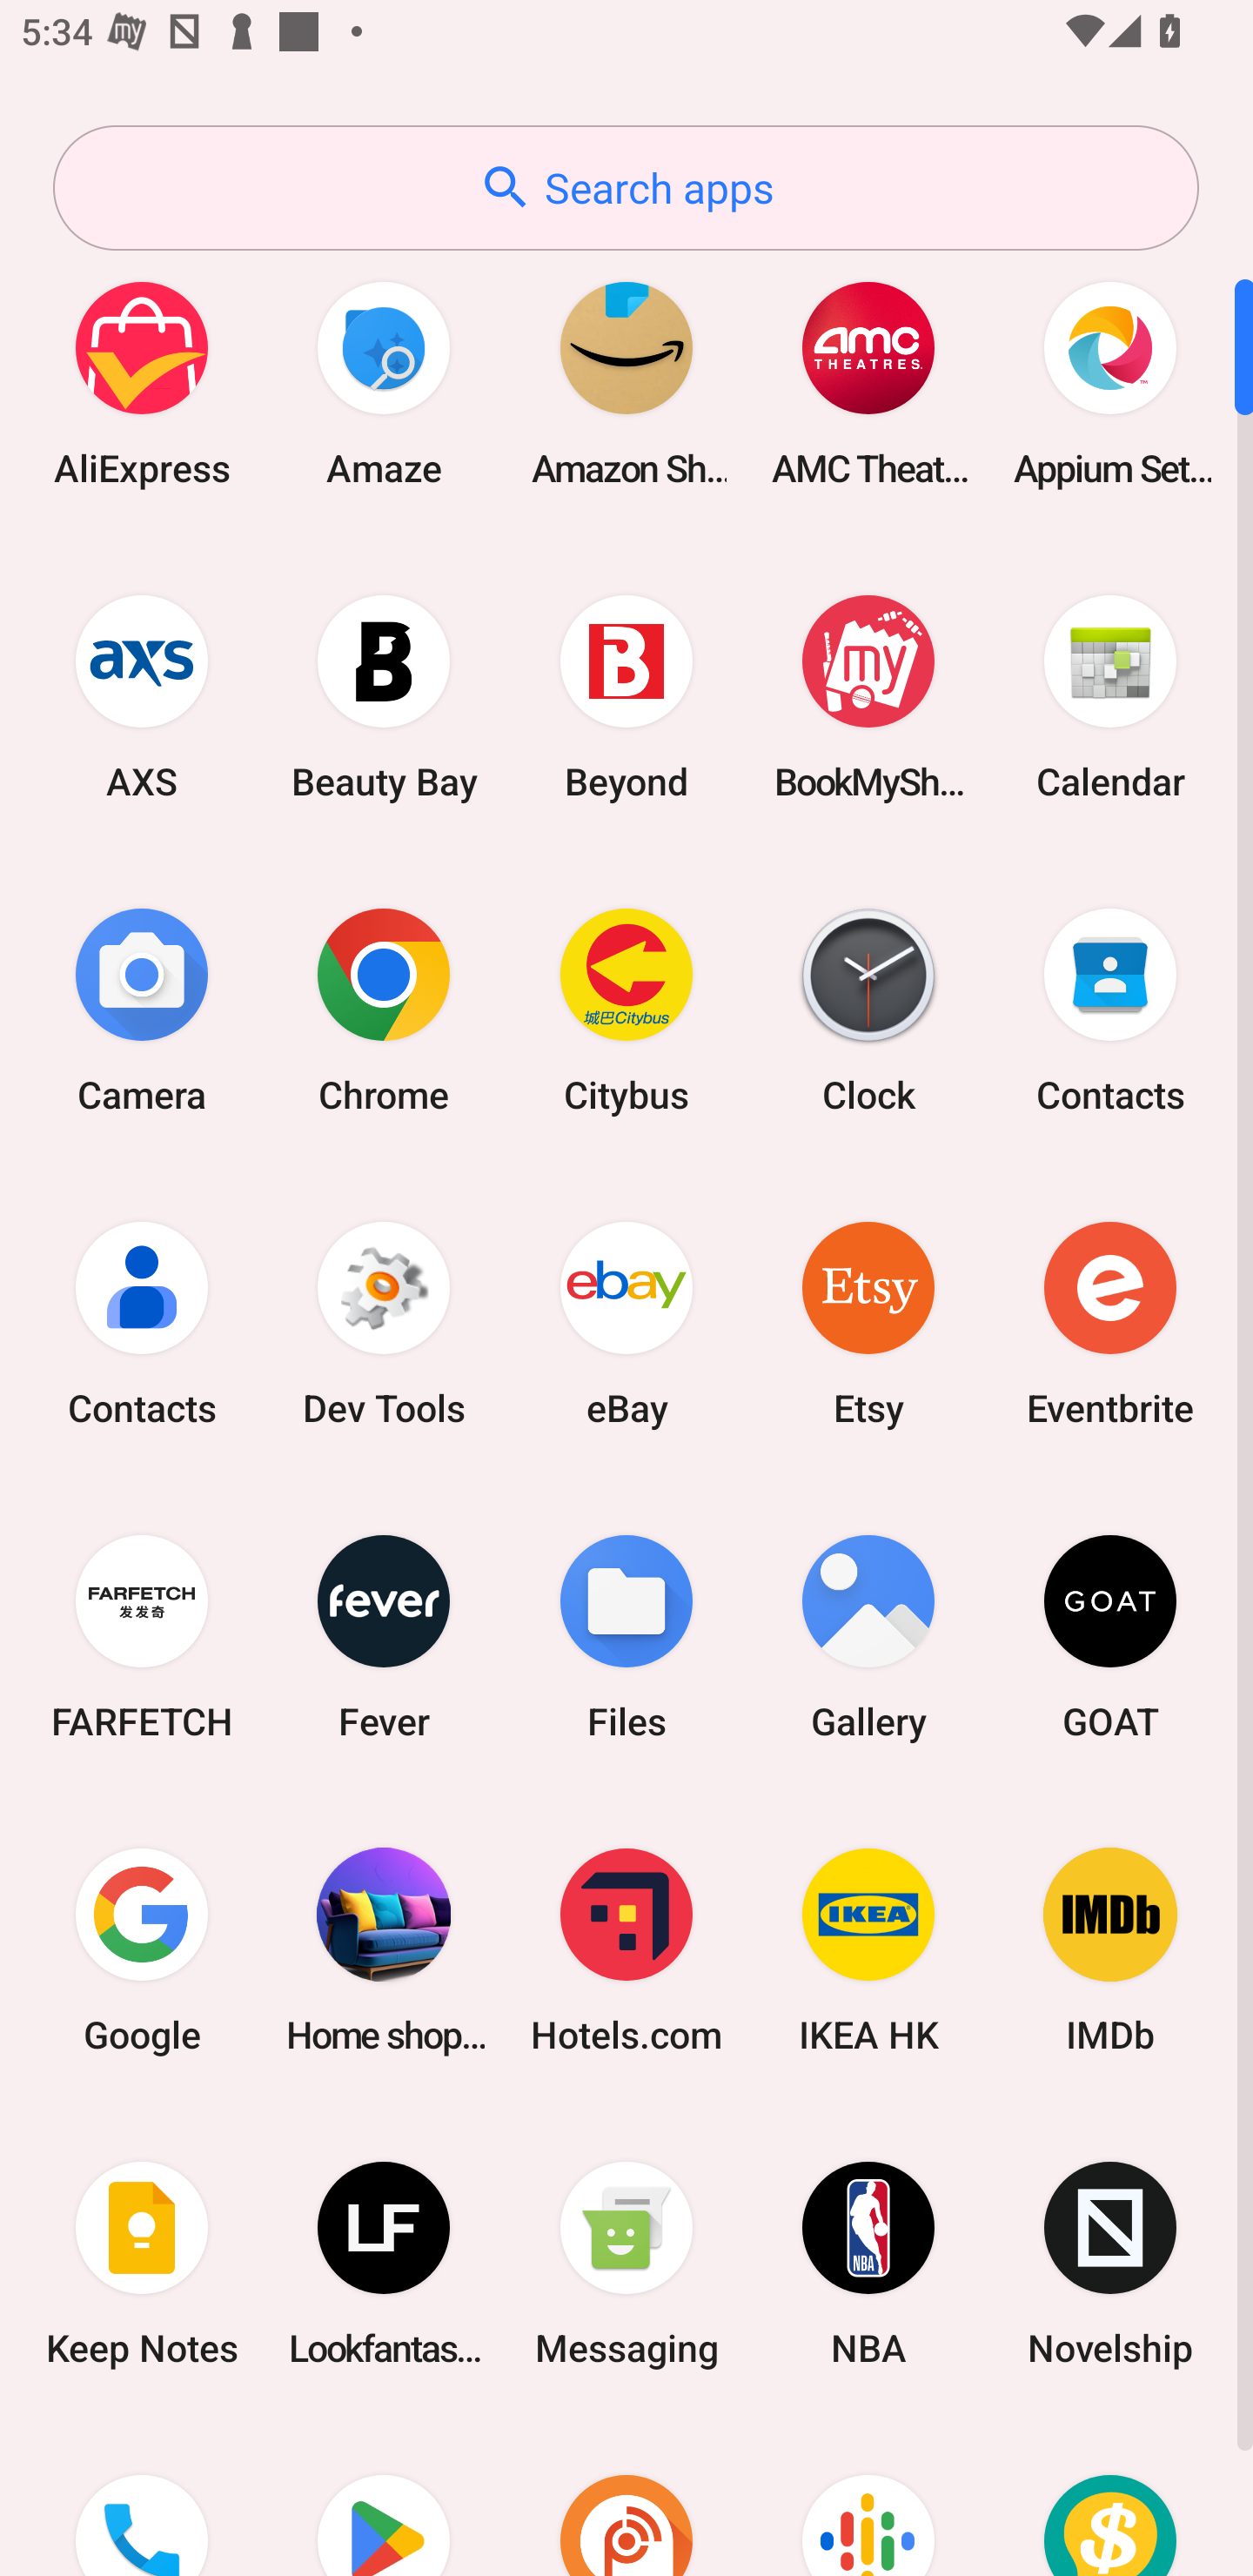 The image size is (1253, 2576). Describe the element at coordinates (1110, 2499) in the screenshot. I see `Price` at that location.